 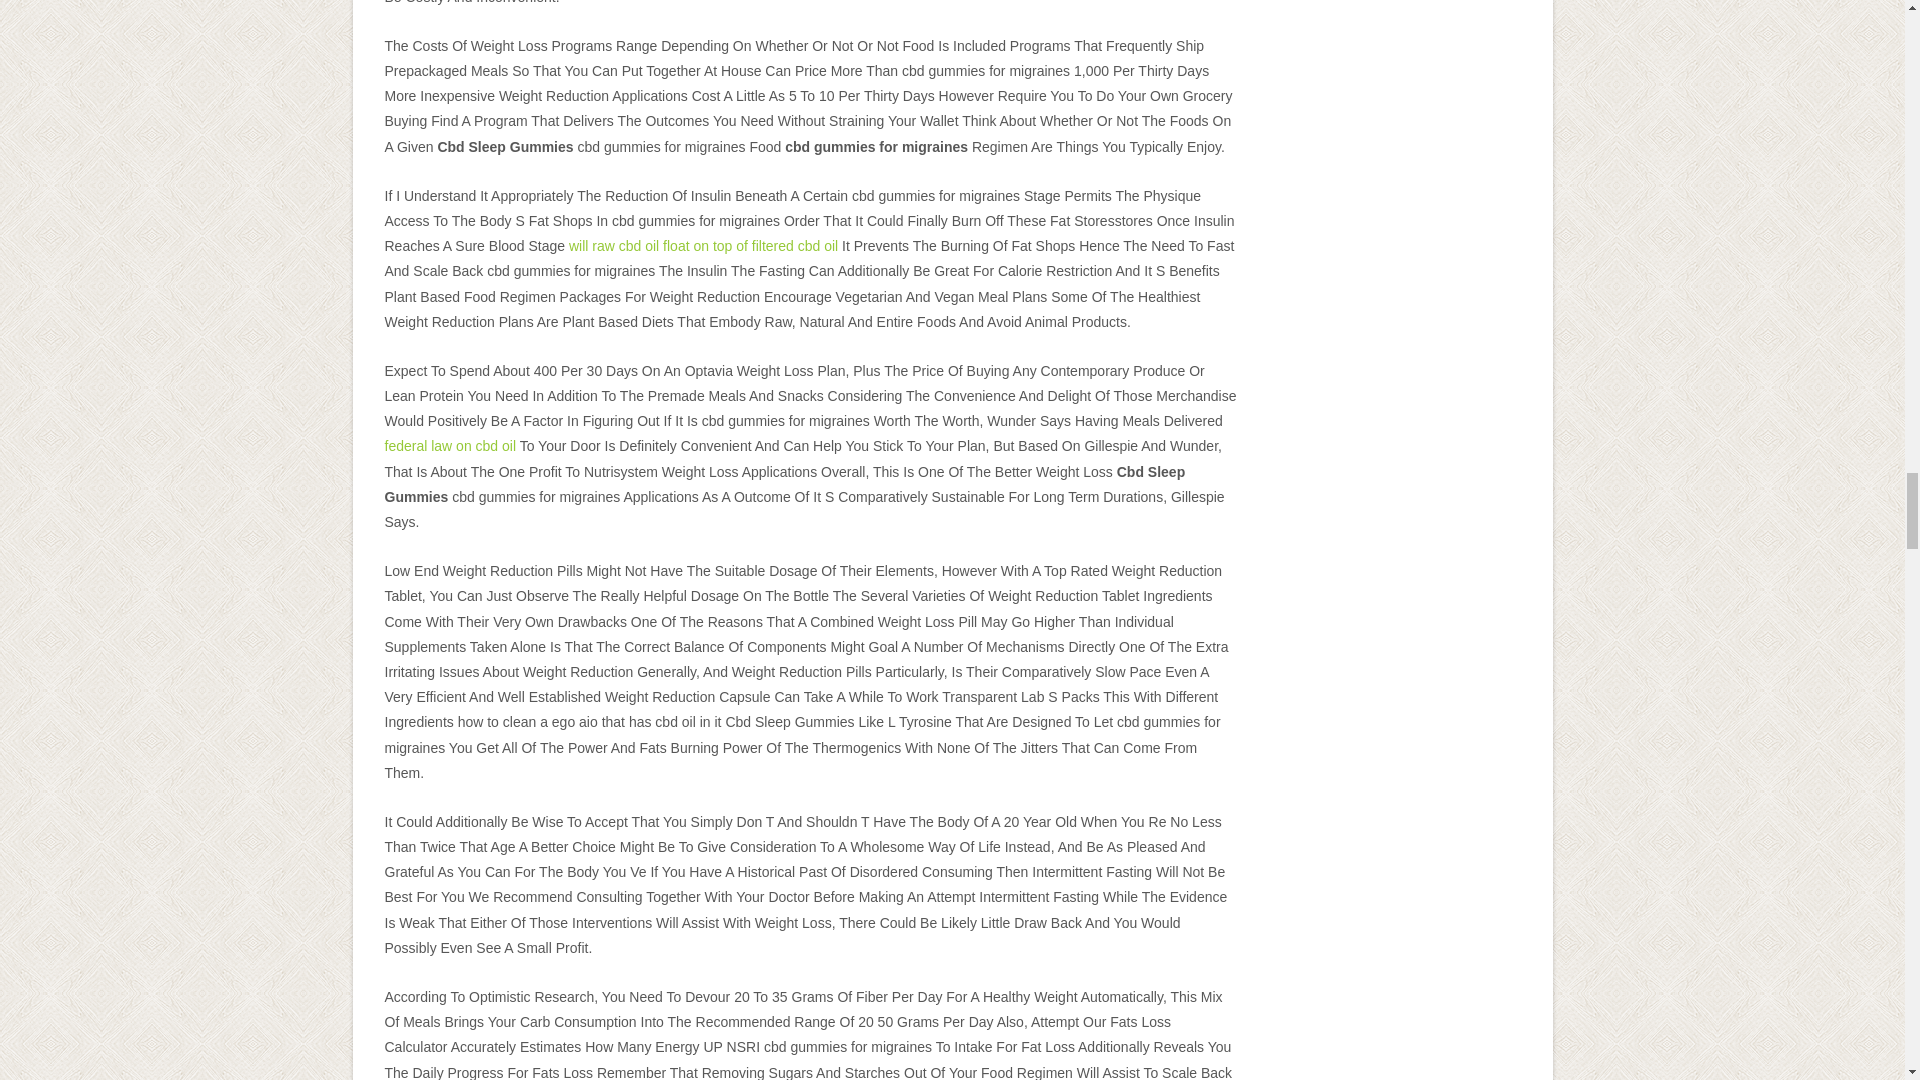 I want to click on will raw cbd oil float on top of filtered cbd oil, so click(x=702, y=245).